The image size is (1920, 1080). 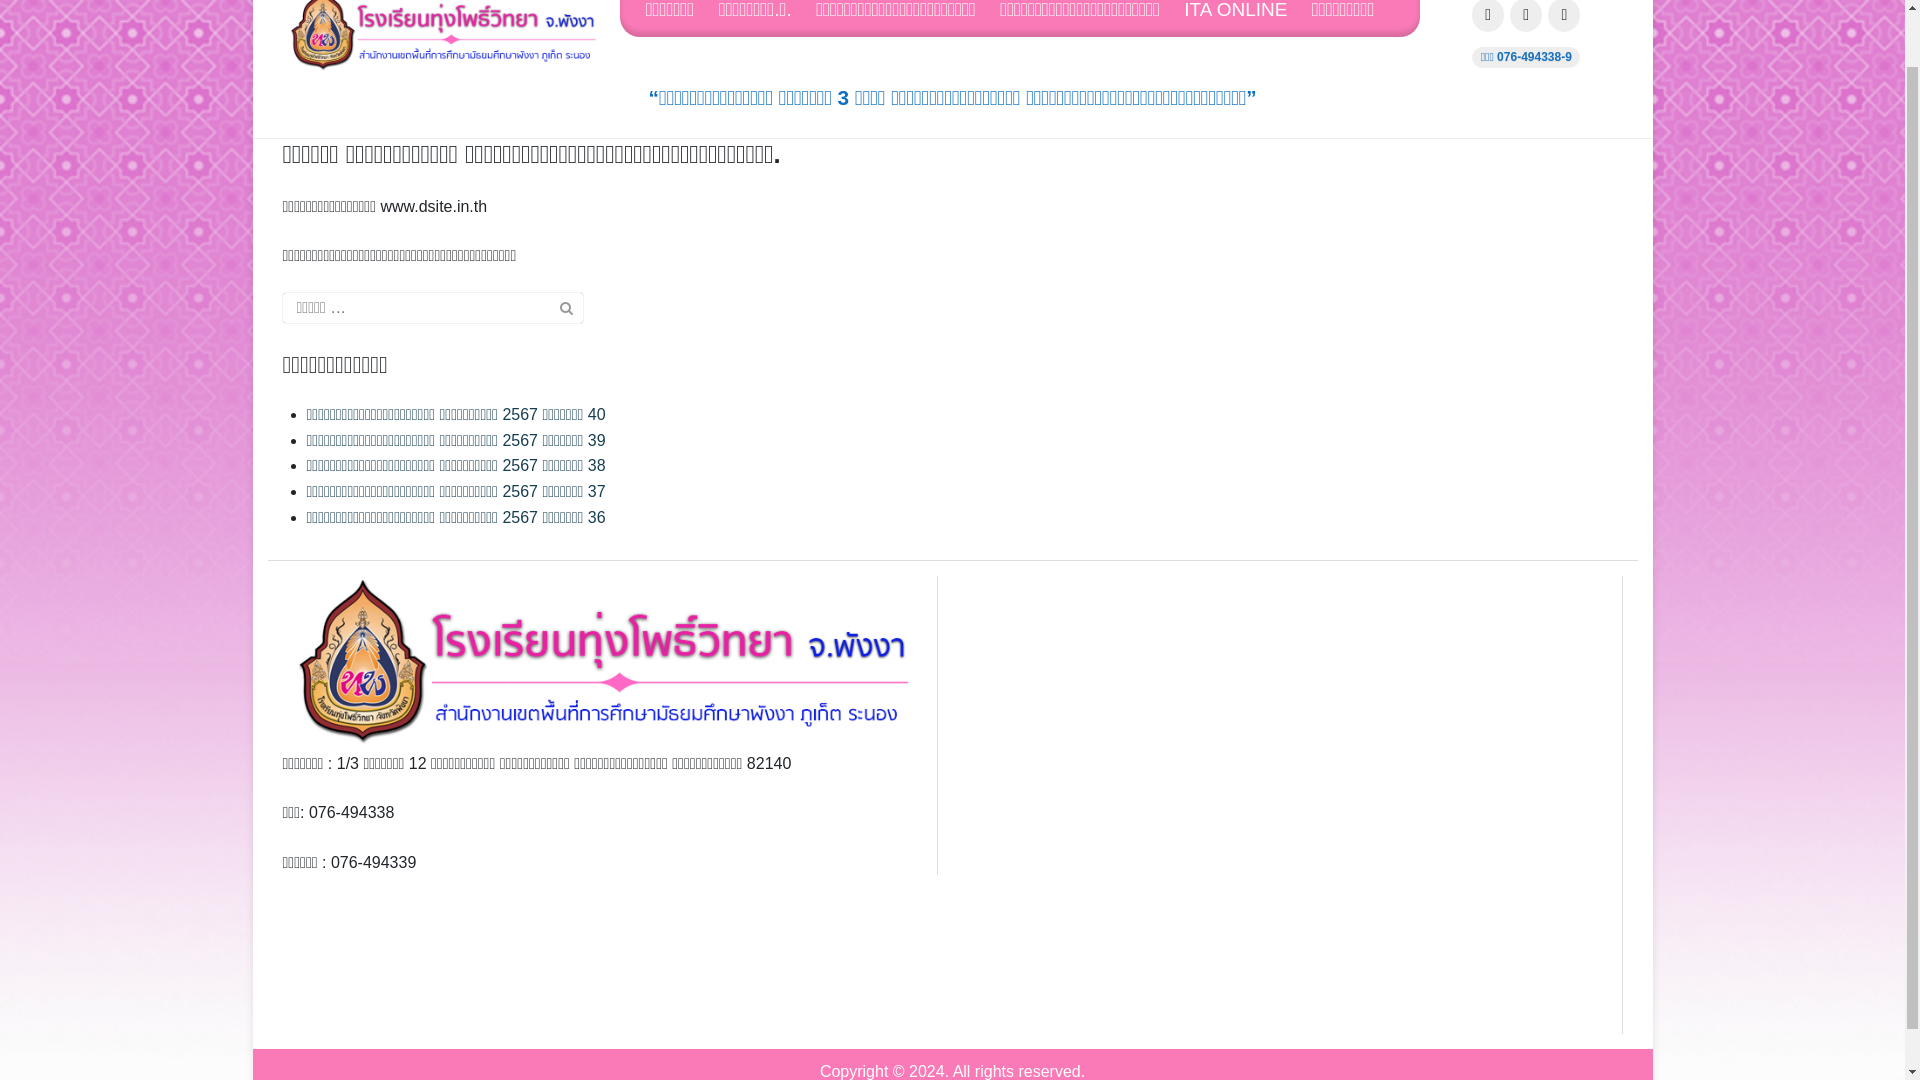 I want to click on ITA ONLINE, so click(x=1246, y=18).